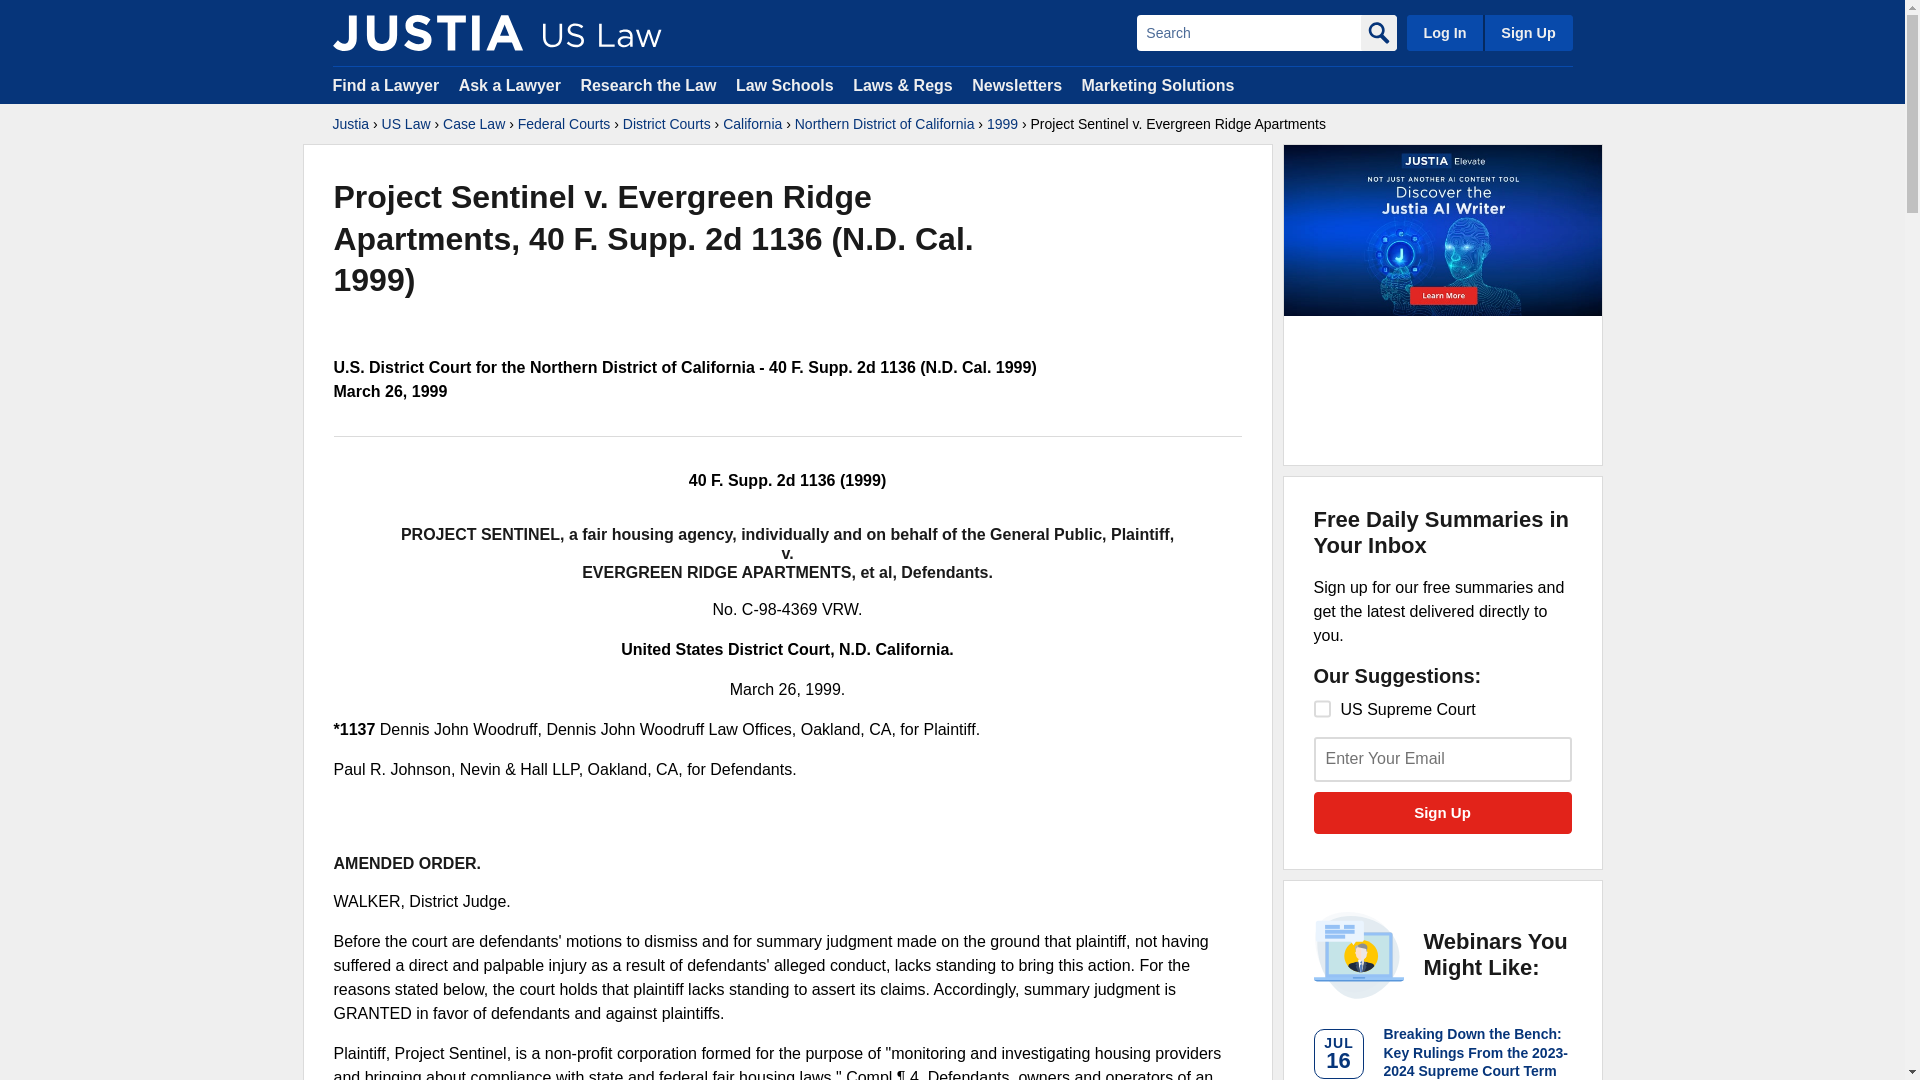 This screenshot has width=1920, height=1080. Describe the element at coordinates (1157, 84) in the screenshot. I see `Marketing Solutions` at that location.